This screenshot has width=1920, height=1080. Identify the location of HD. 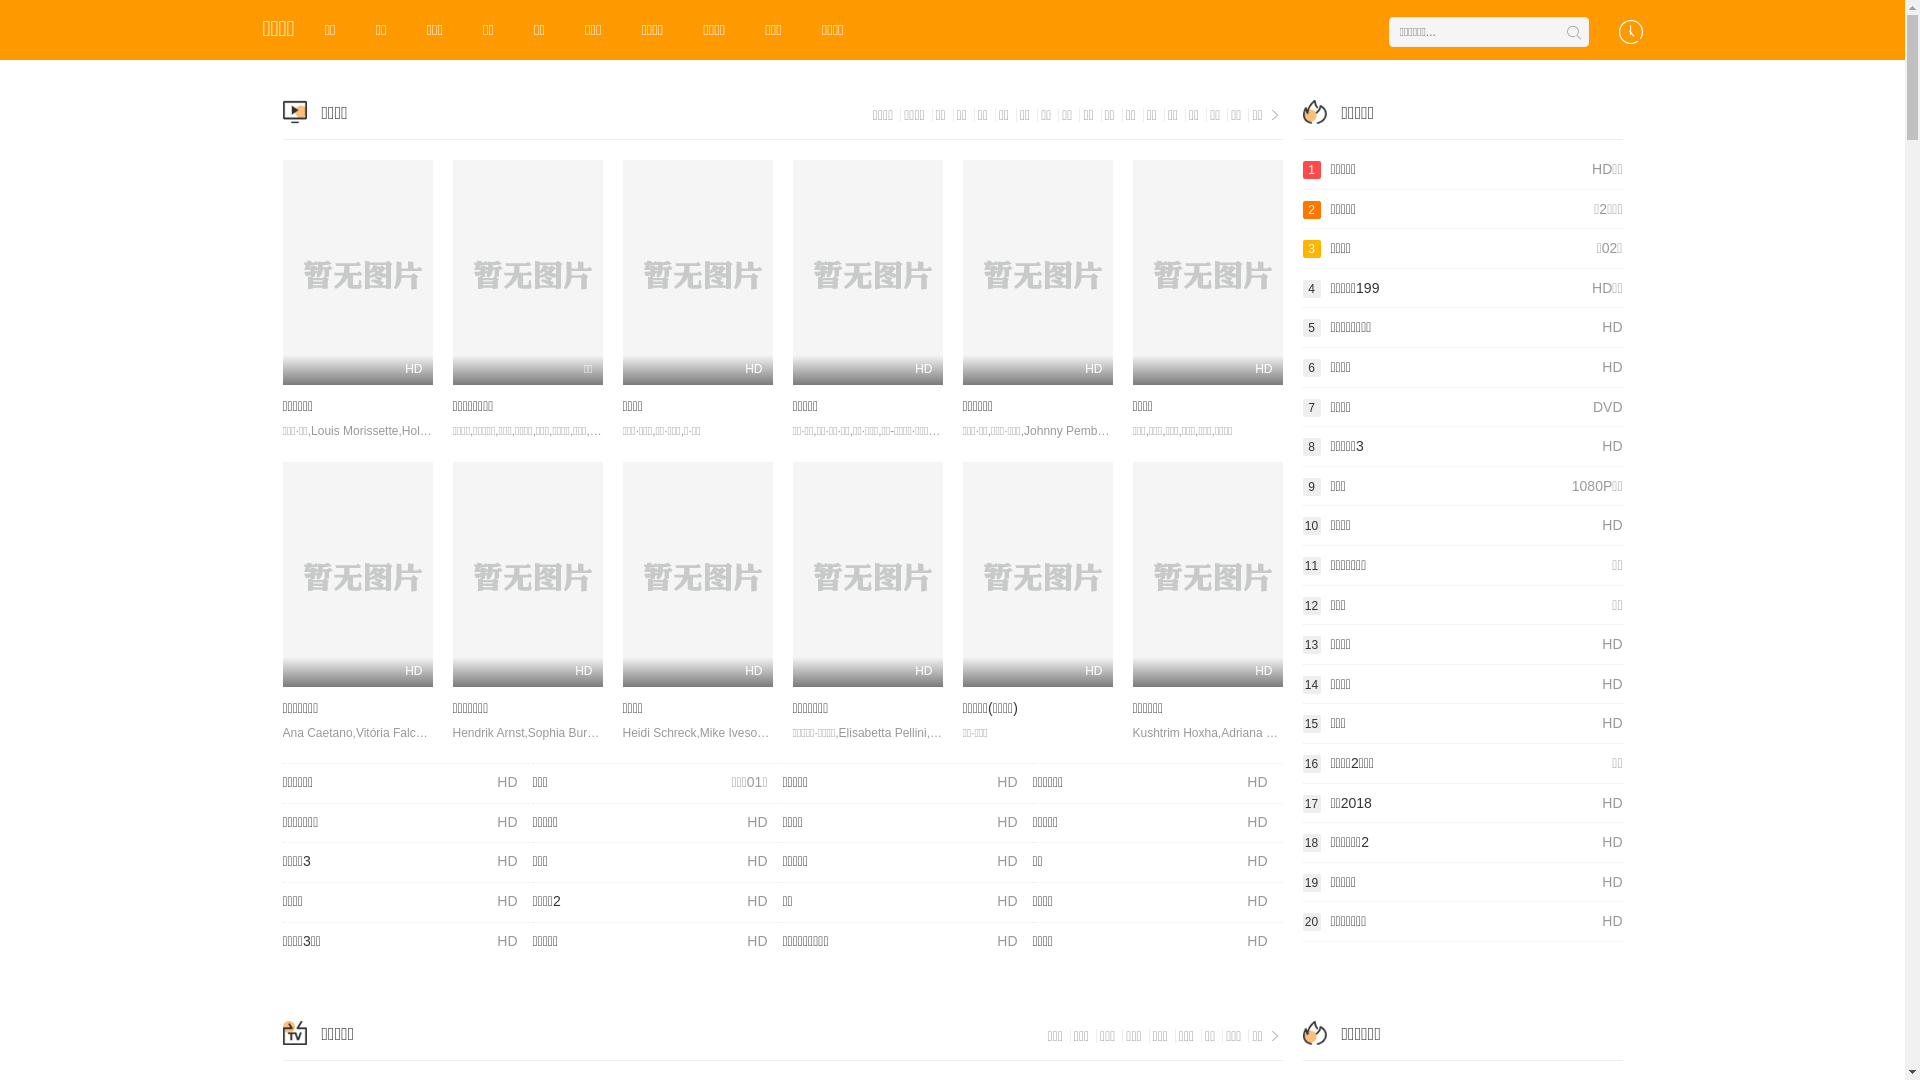
(1037, 574).